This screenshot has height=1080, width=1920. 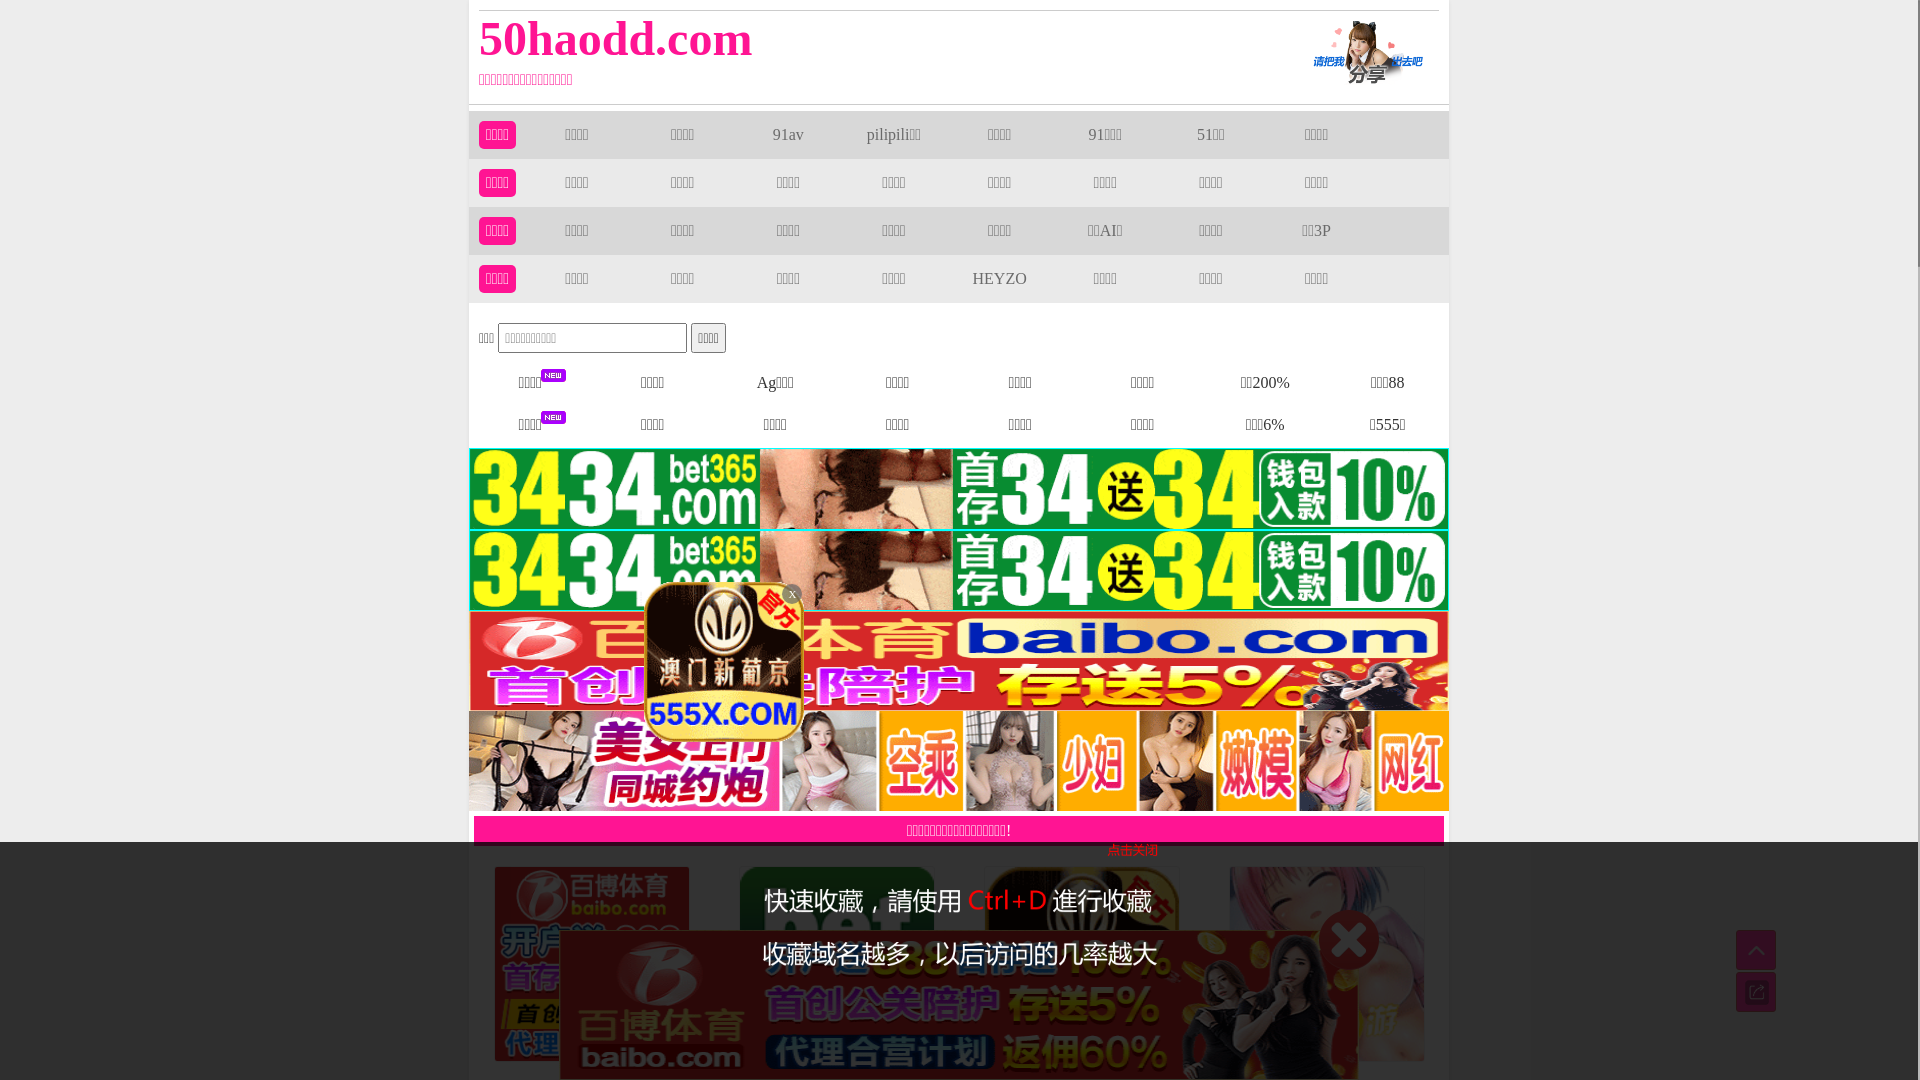 What do you see at coordinates (1000, 278) in the screenshot?
I see `HEYZO` at bounding box center [1000, 278].